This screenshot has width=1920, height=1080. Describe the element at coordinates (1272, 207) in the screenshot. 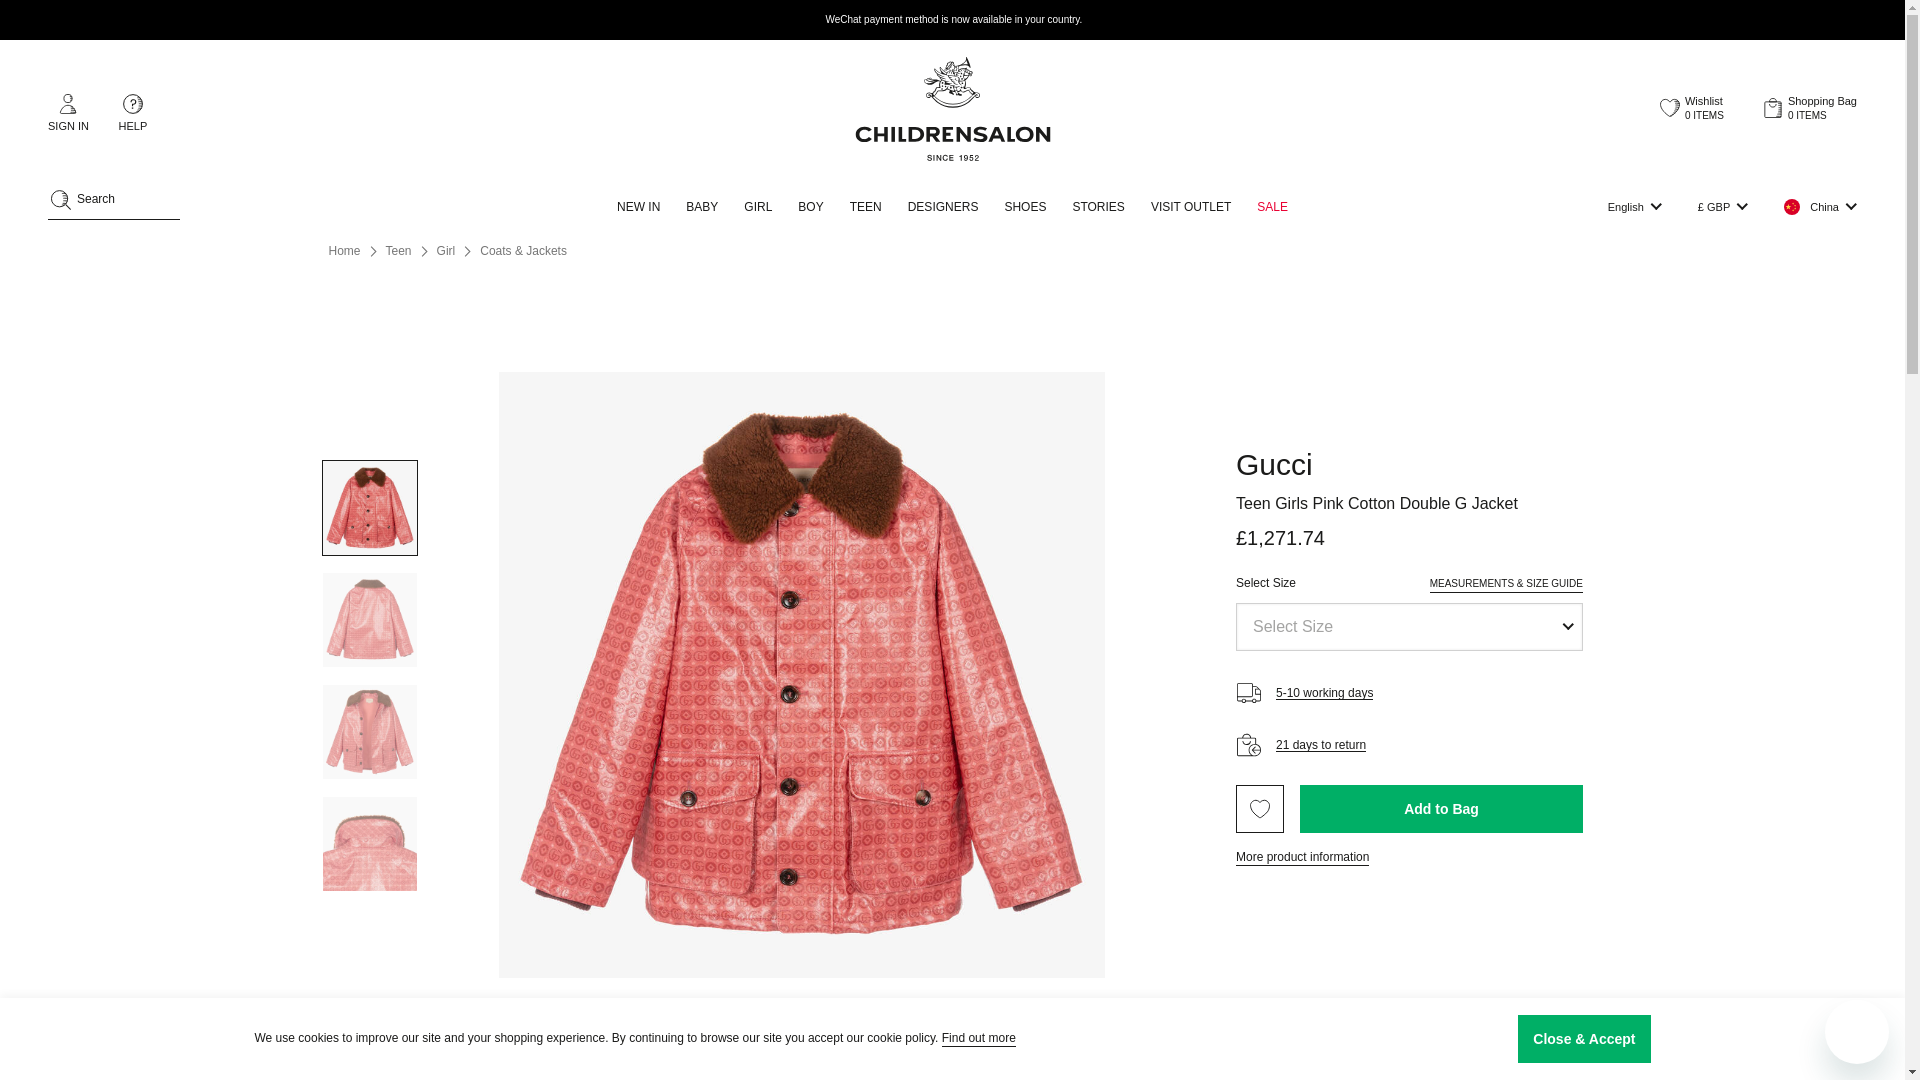

I see `SALE` at that location.